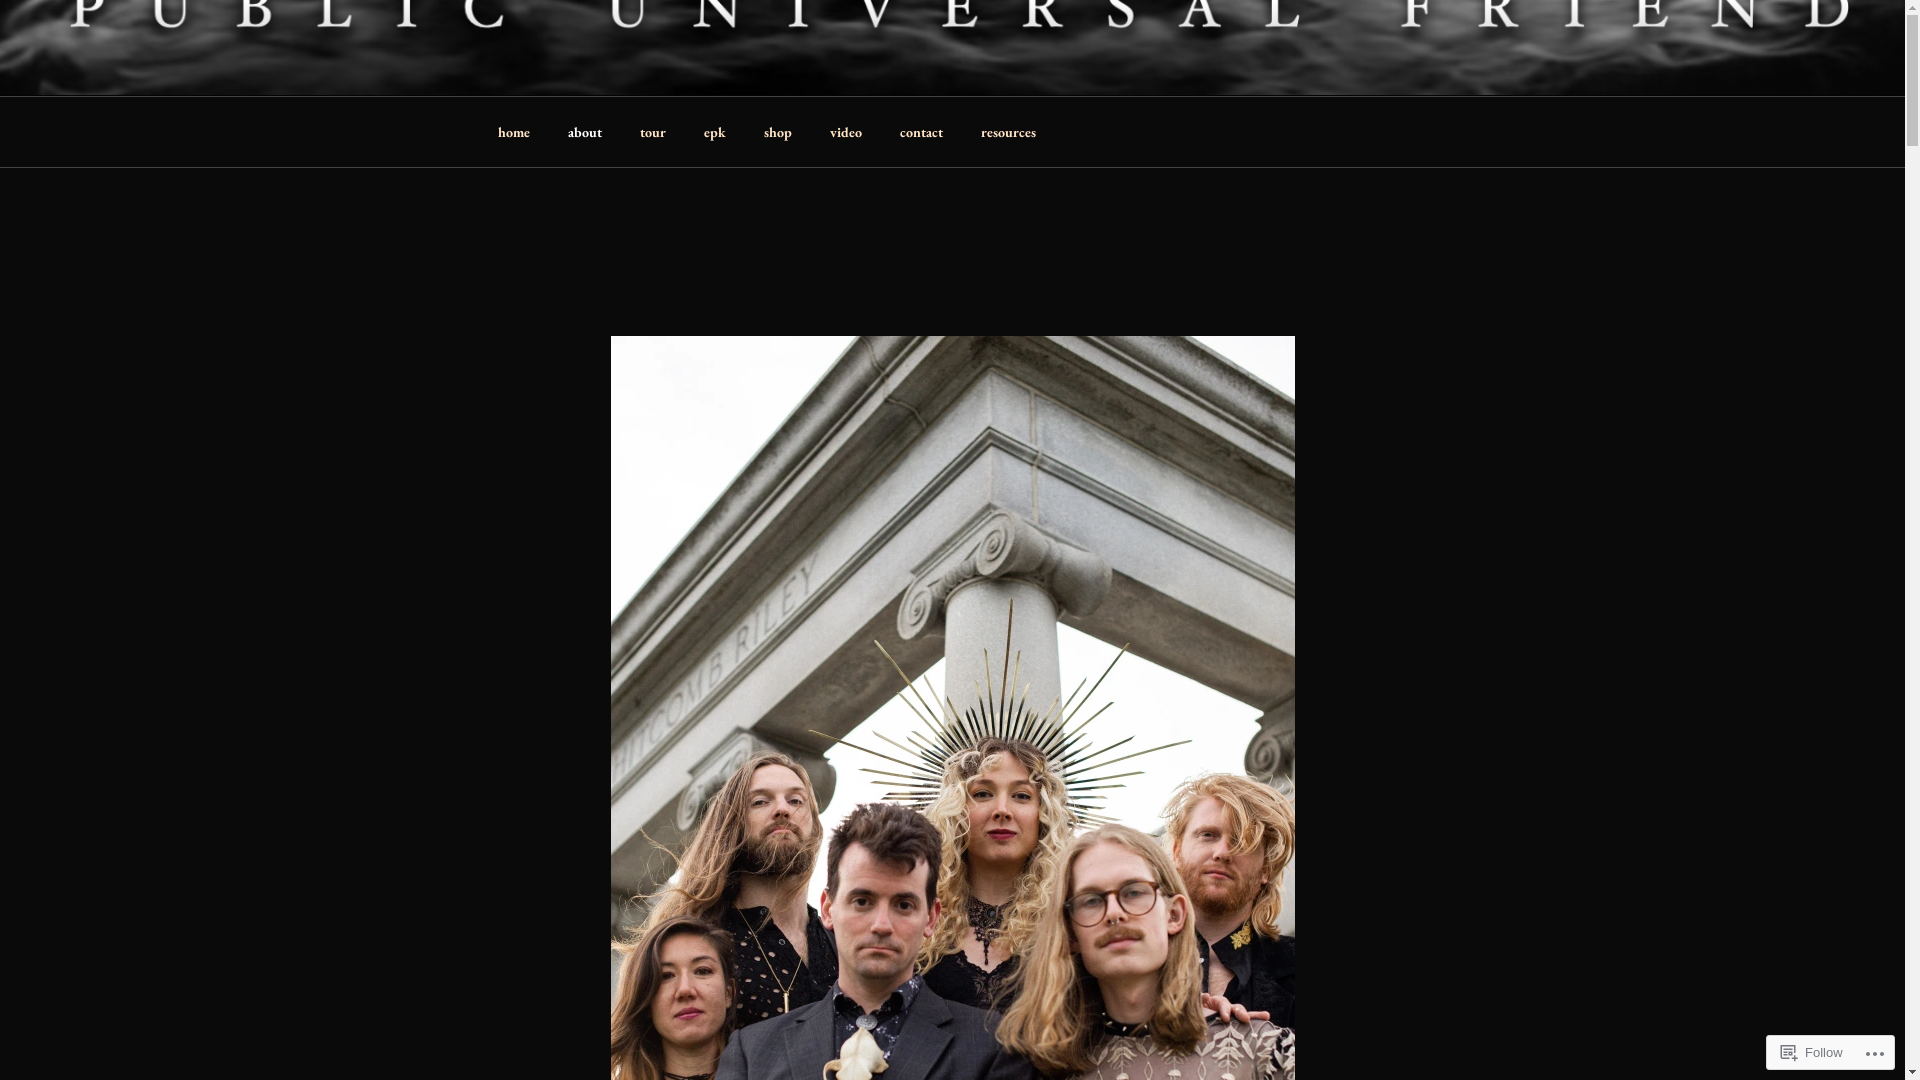  I want to click on home, so click(514, 132).